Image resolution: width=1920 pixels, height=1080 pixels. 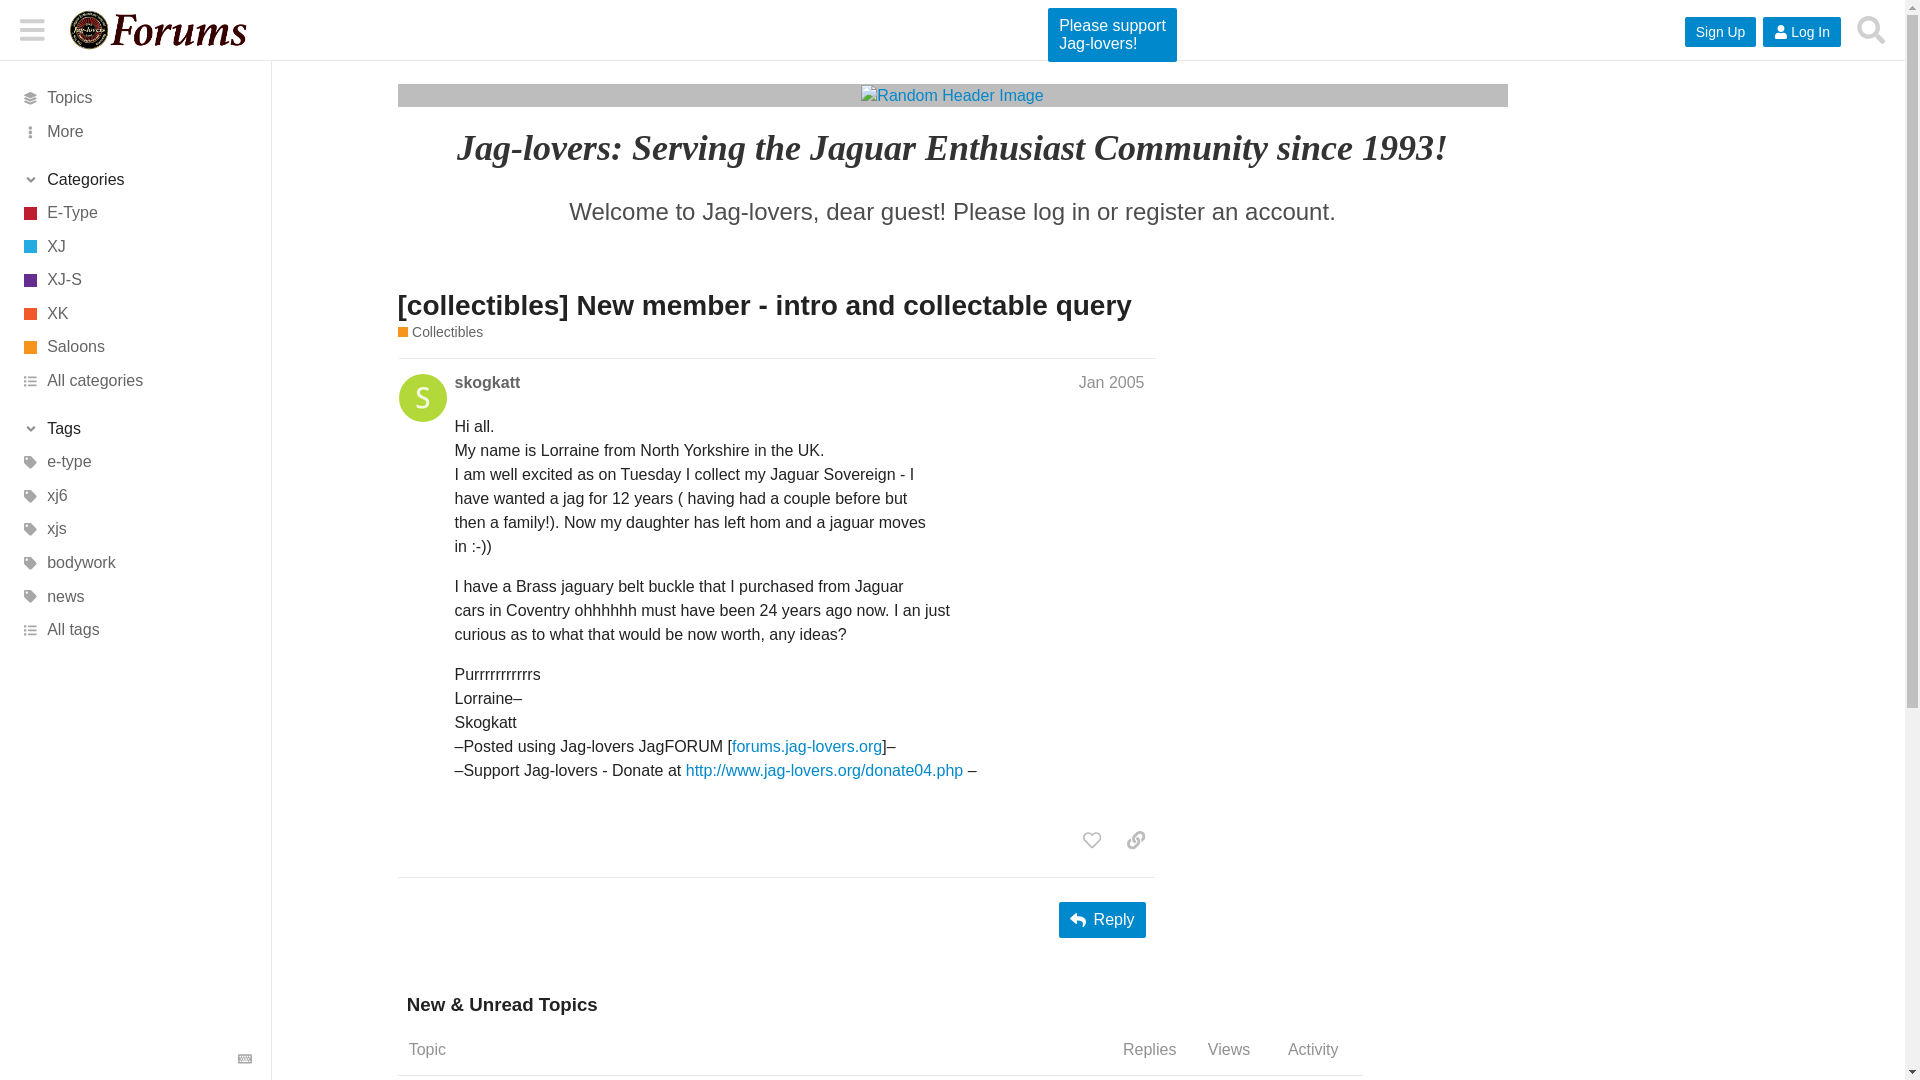 What do you see at coordinates (486, 382) in the screenshot?
I see `skogkatt` at bounding box center [486, 382].